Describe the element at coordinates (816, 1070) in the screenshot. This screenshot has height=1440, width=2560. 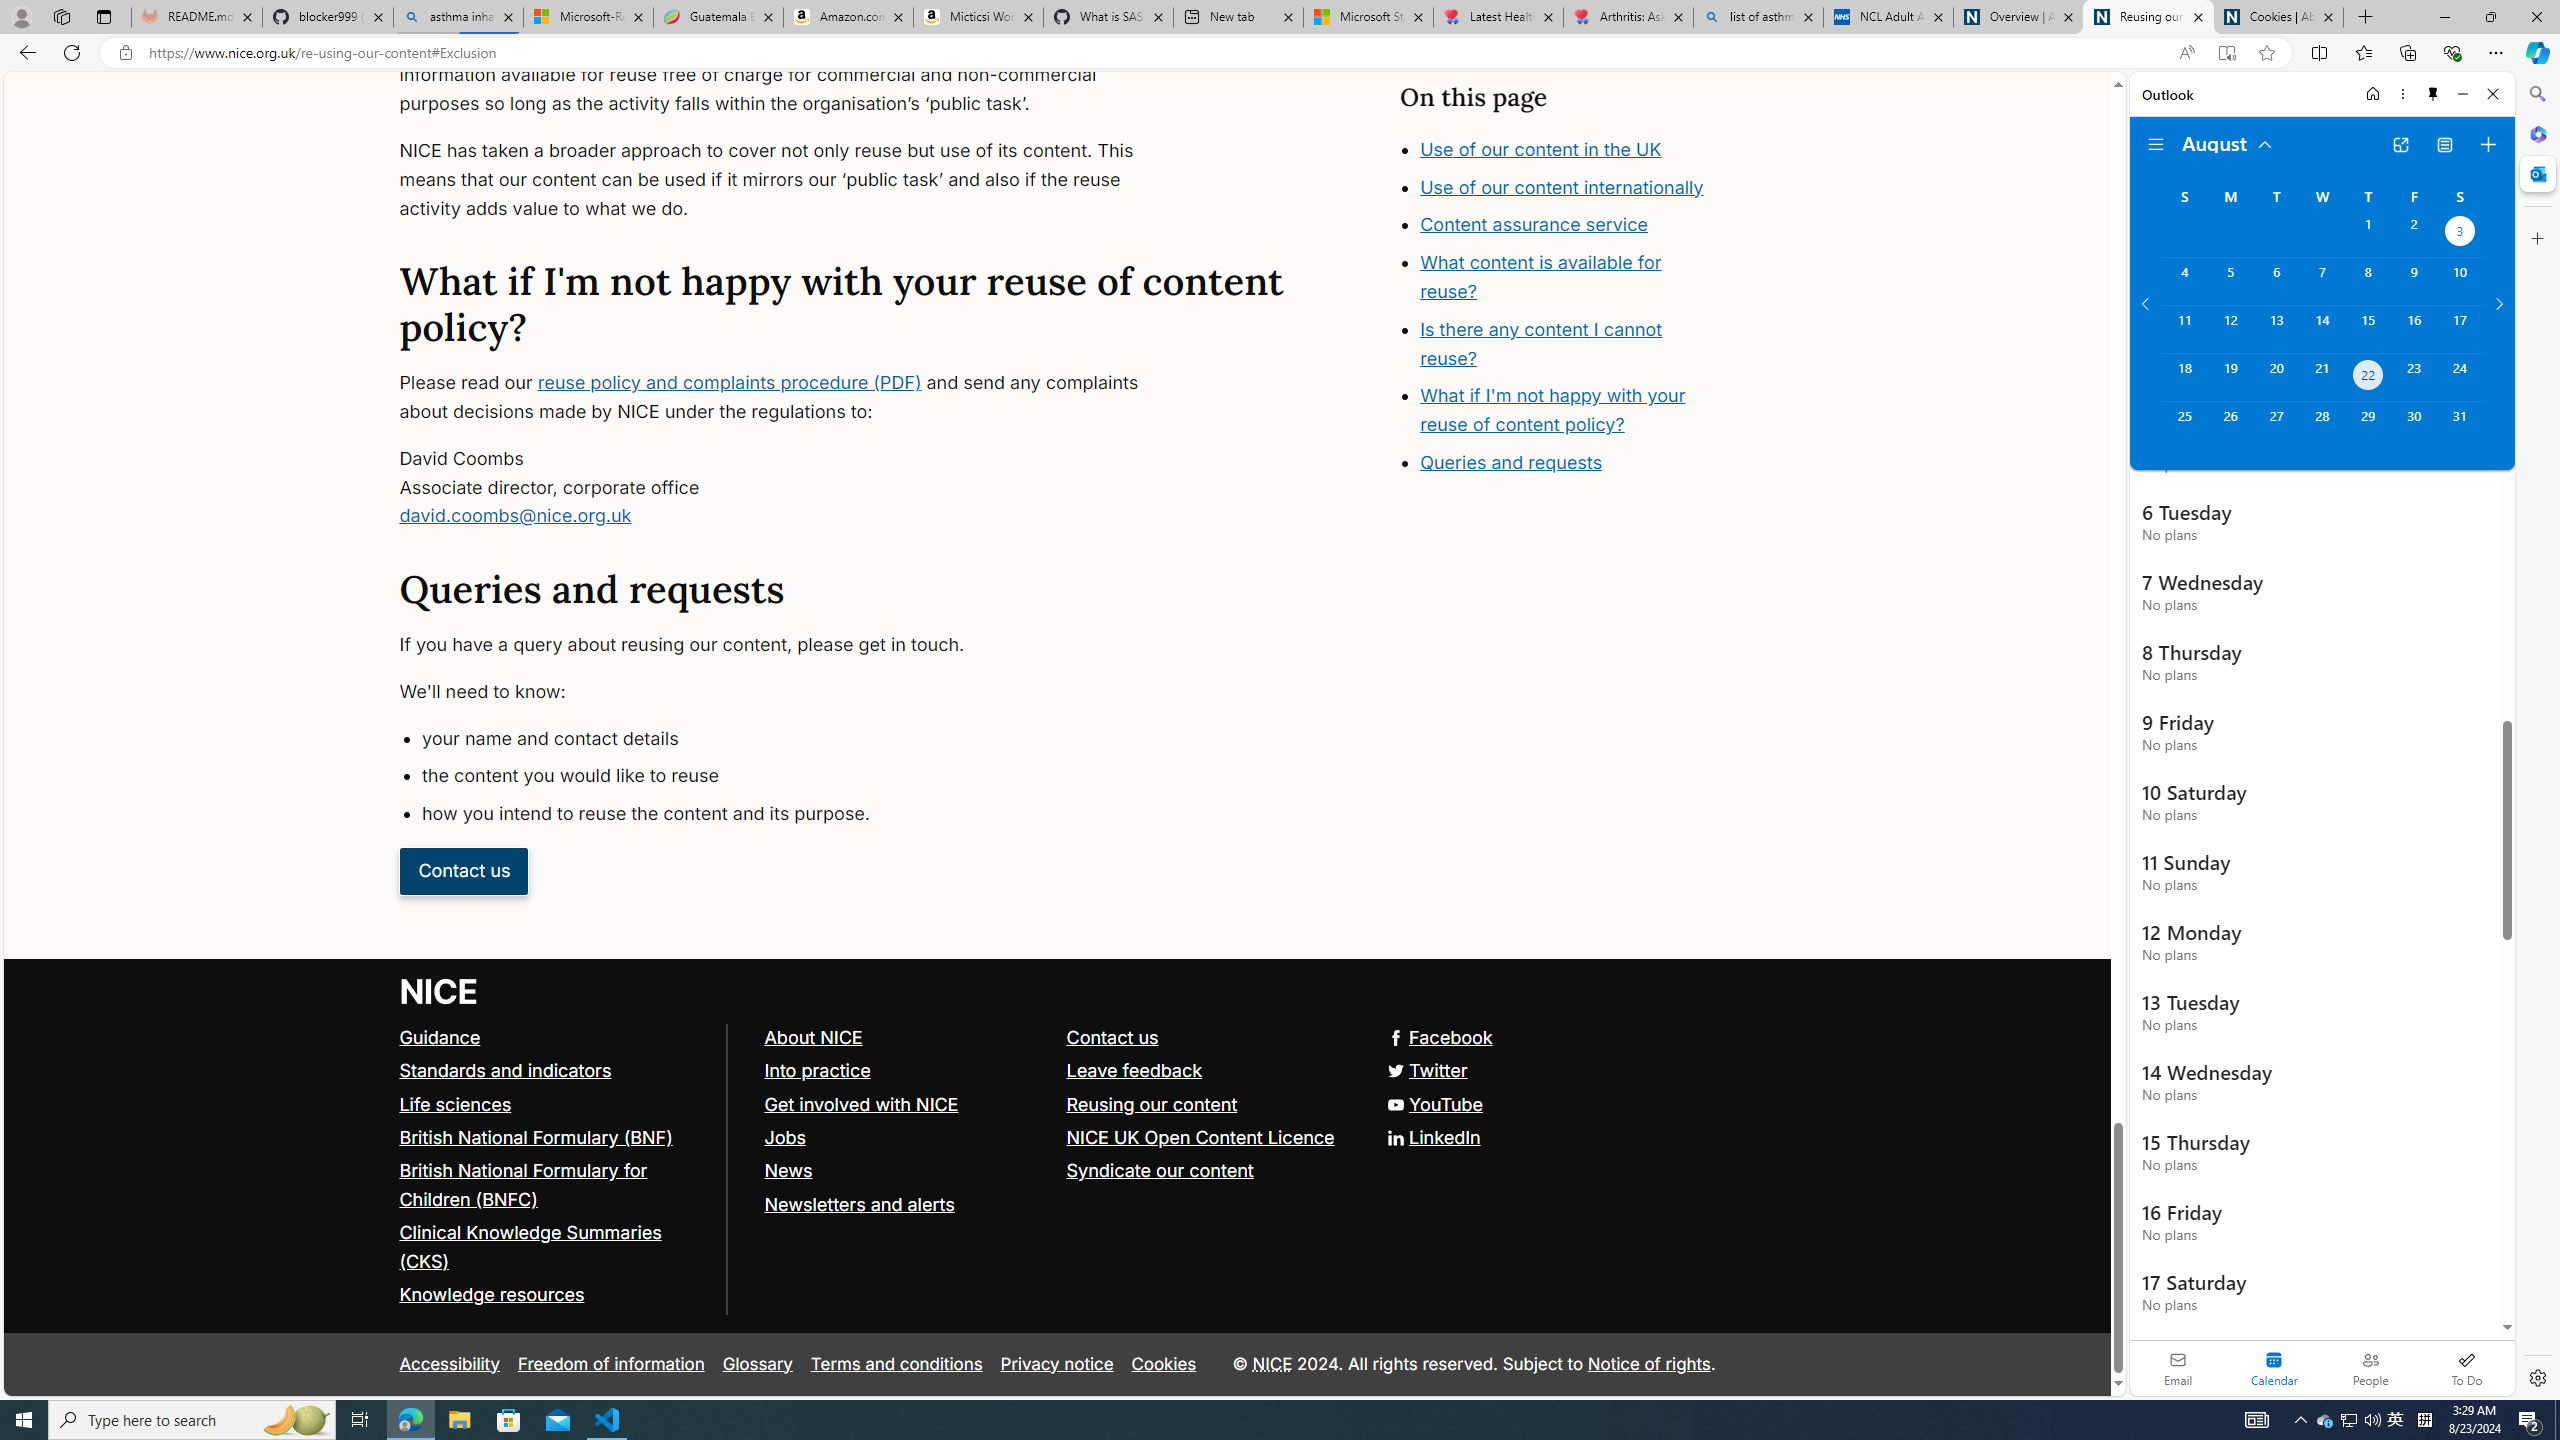
I see `Into practice` at that location.